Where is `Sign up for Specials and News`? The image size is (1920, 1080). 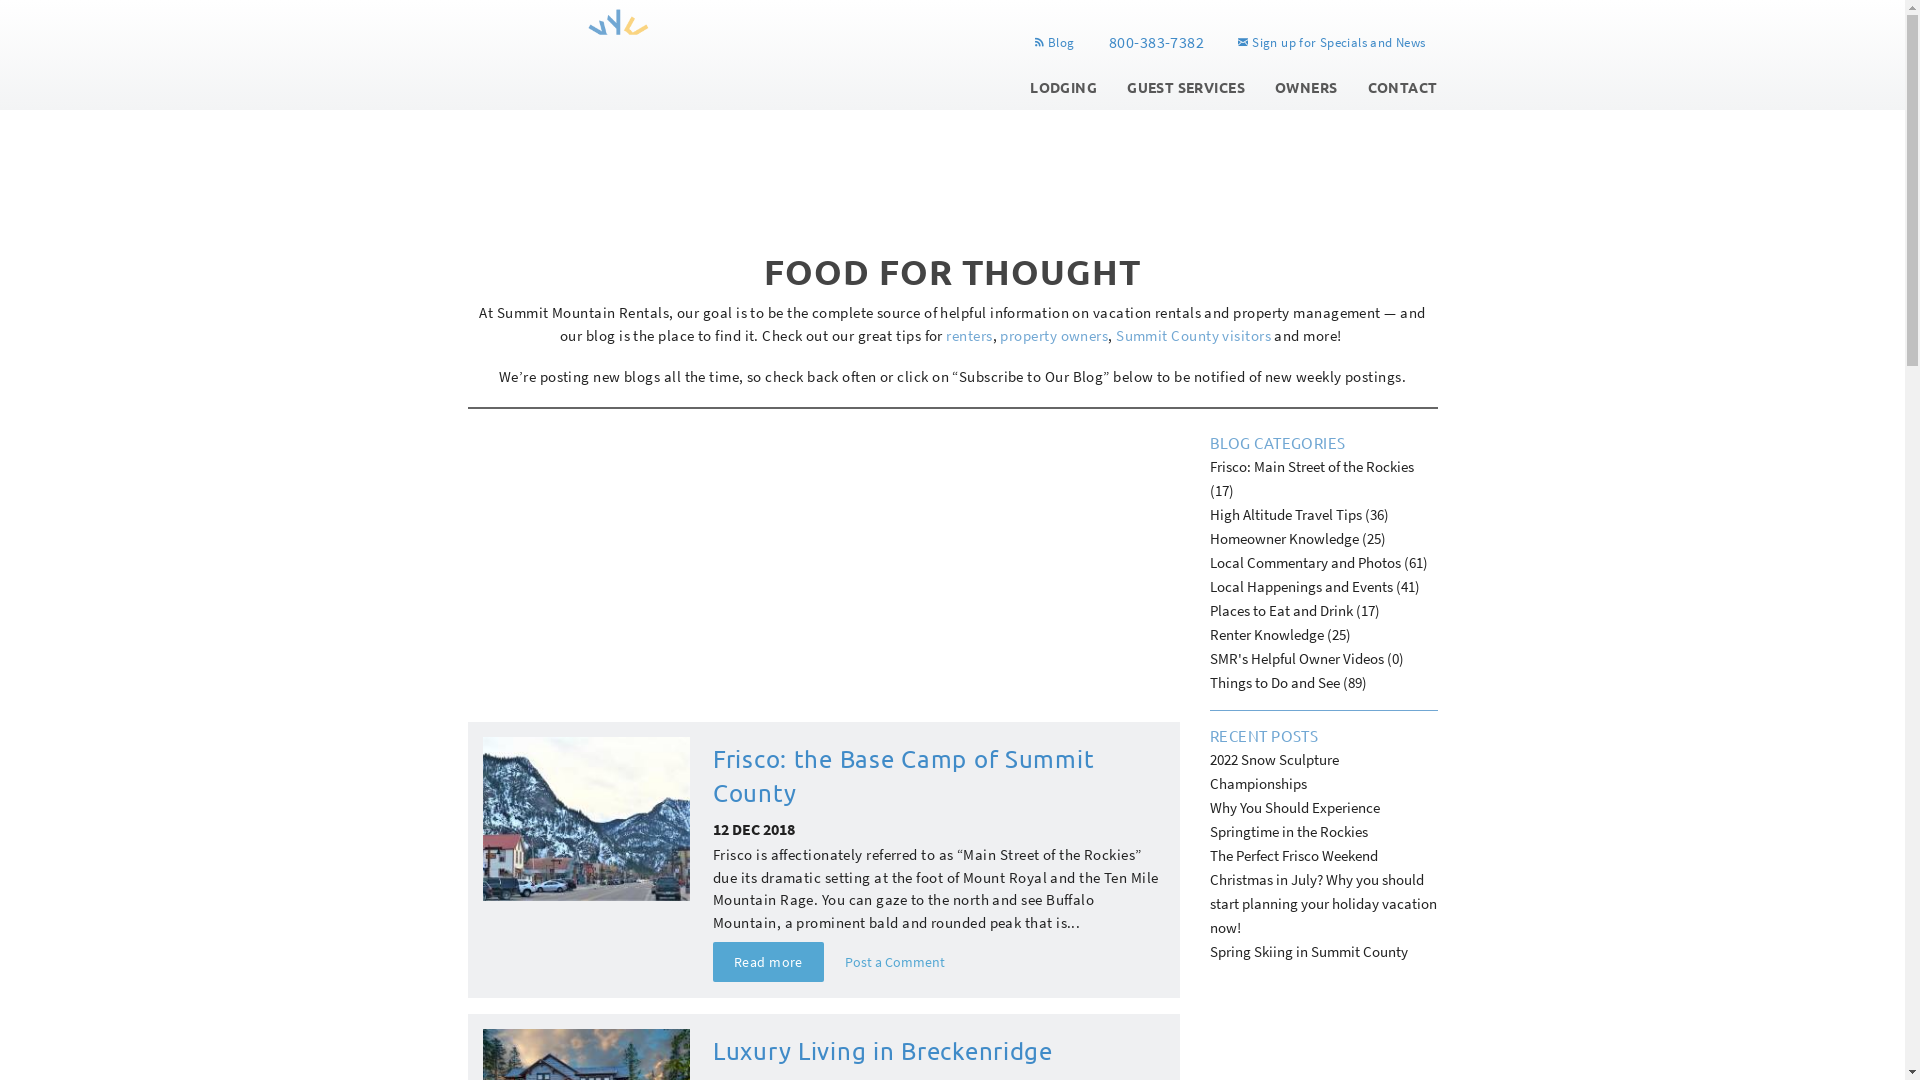 Sign up for Specials and News is located at coordinates (1331, 43).